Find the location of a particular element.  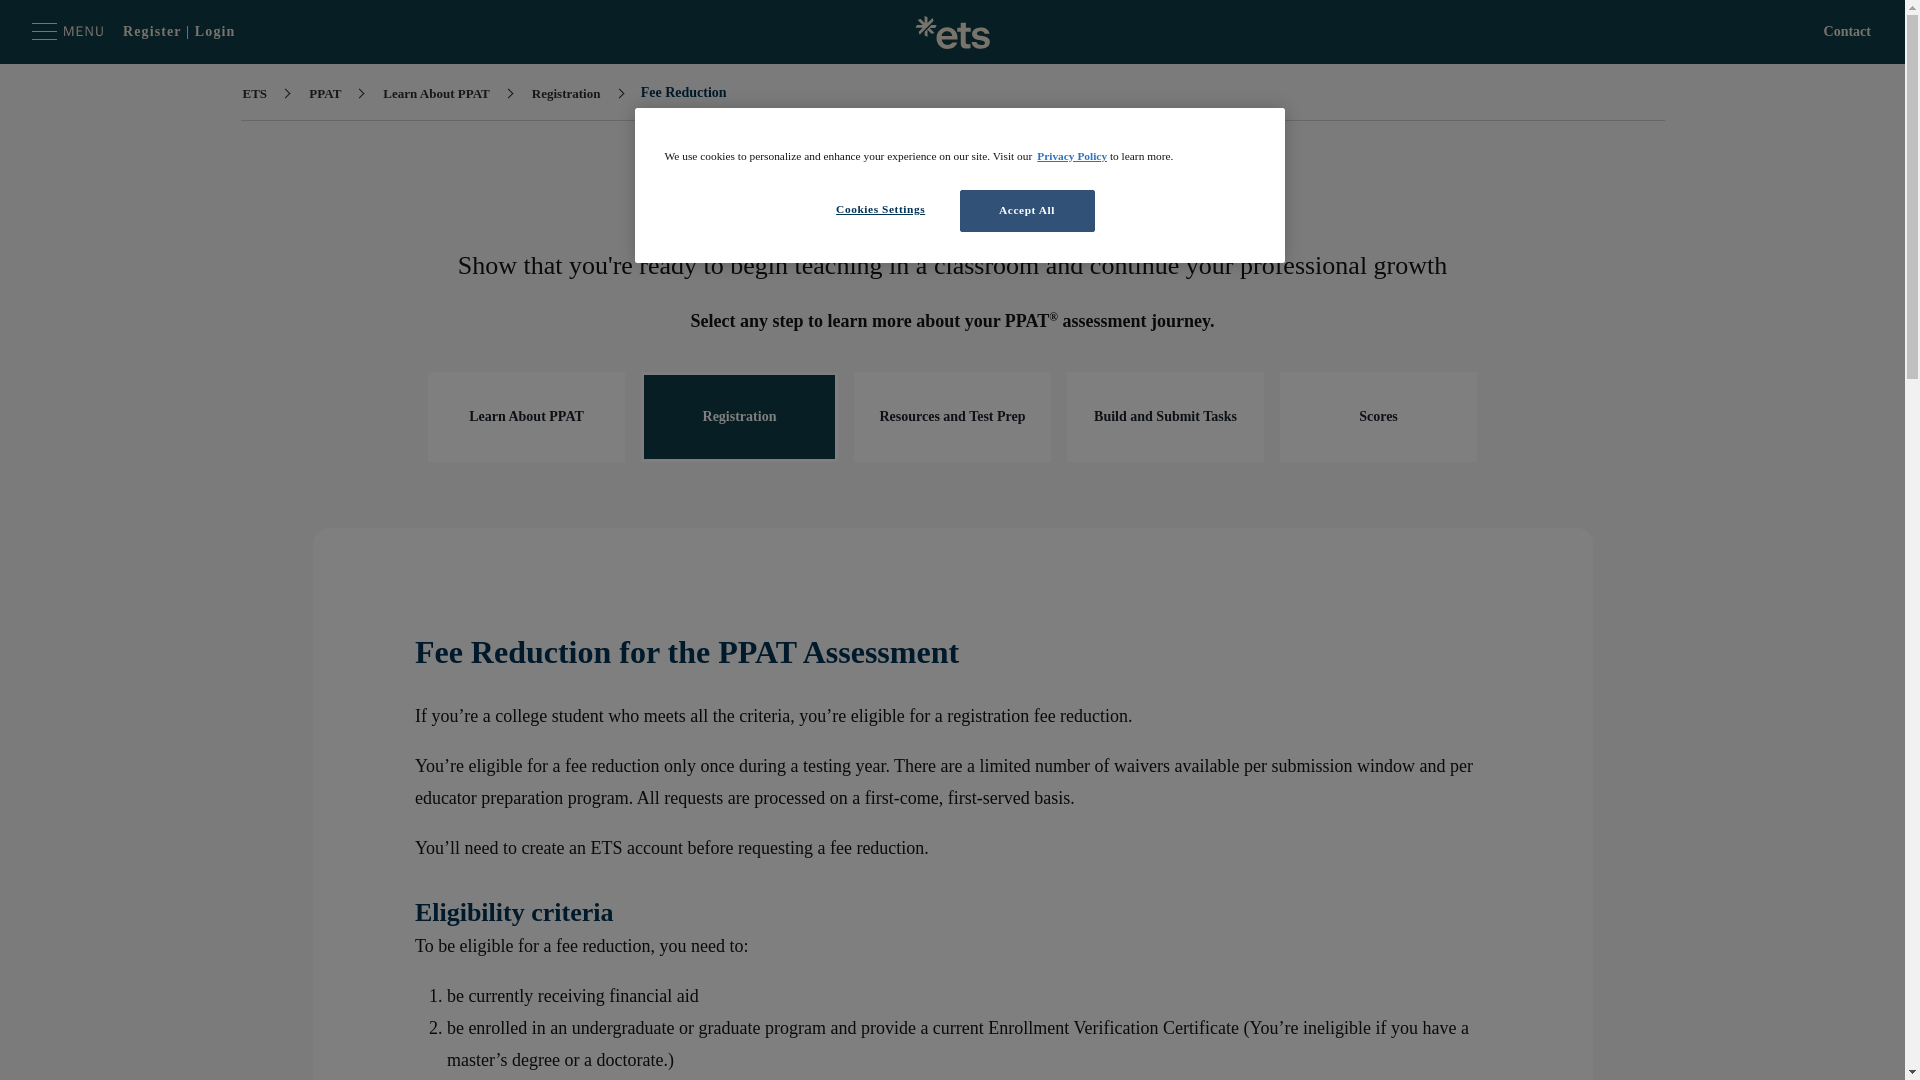

SKIP TO MAIN CONTENT is located at coordinates (40, 32).